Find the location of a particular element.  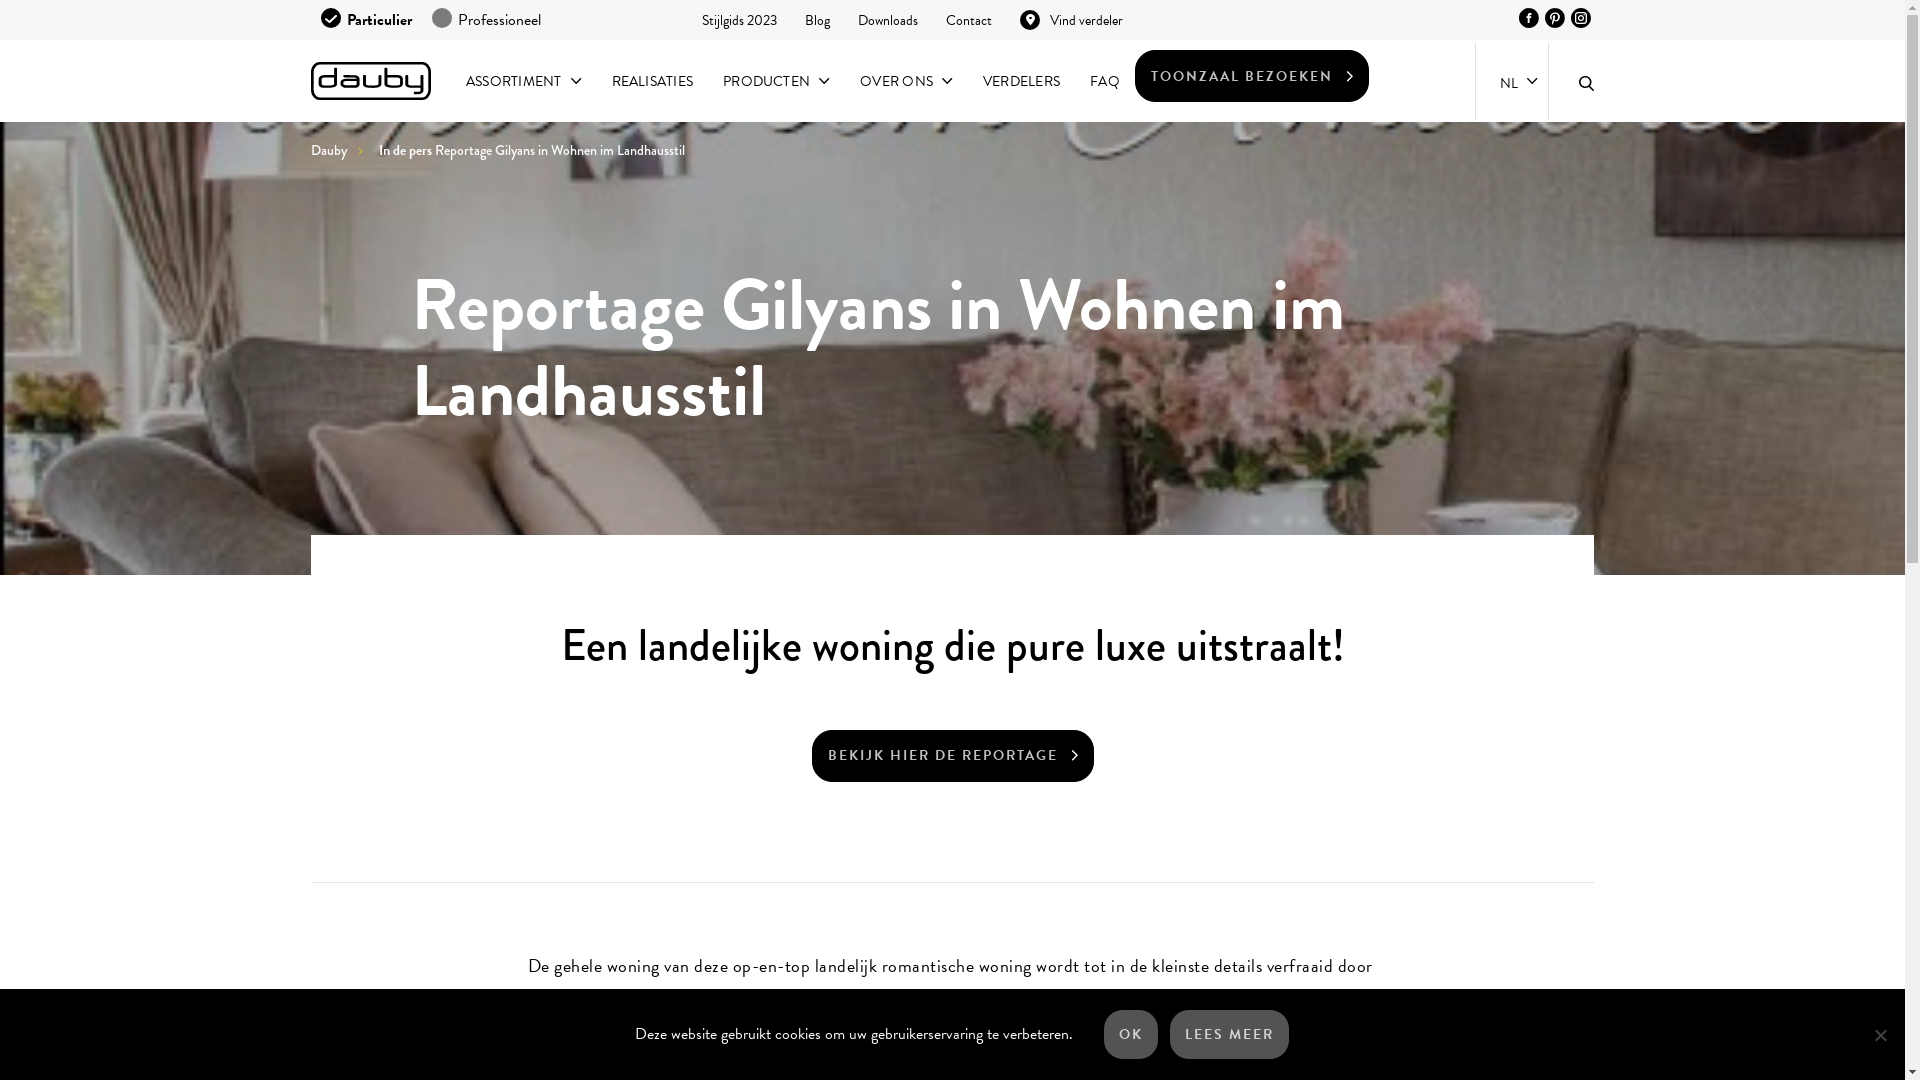

NL is located at coordinates (1512, 80).